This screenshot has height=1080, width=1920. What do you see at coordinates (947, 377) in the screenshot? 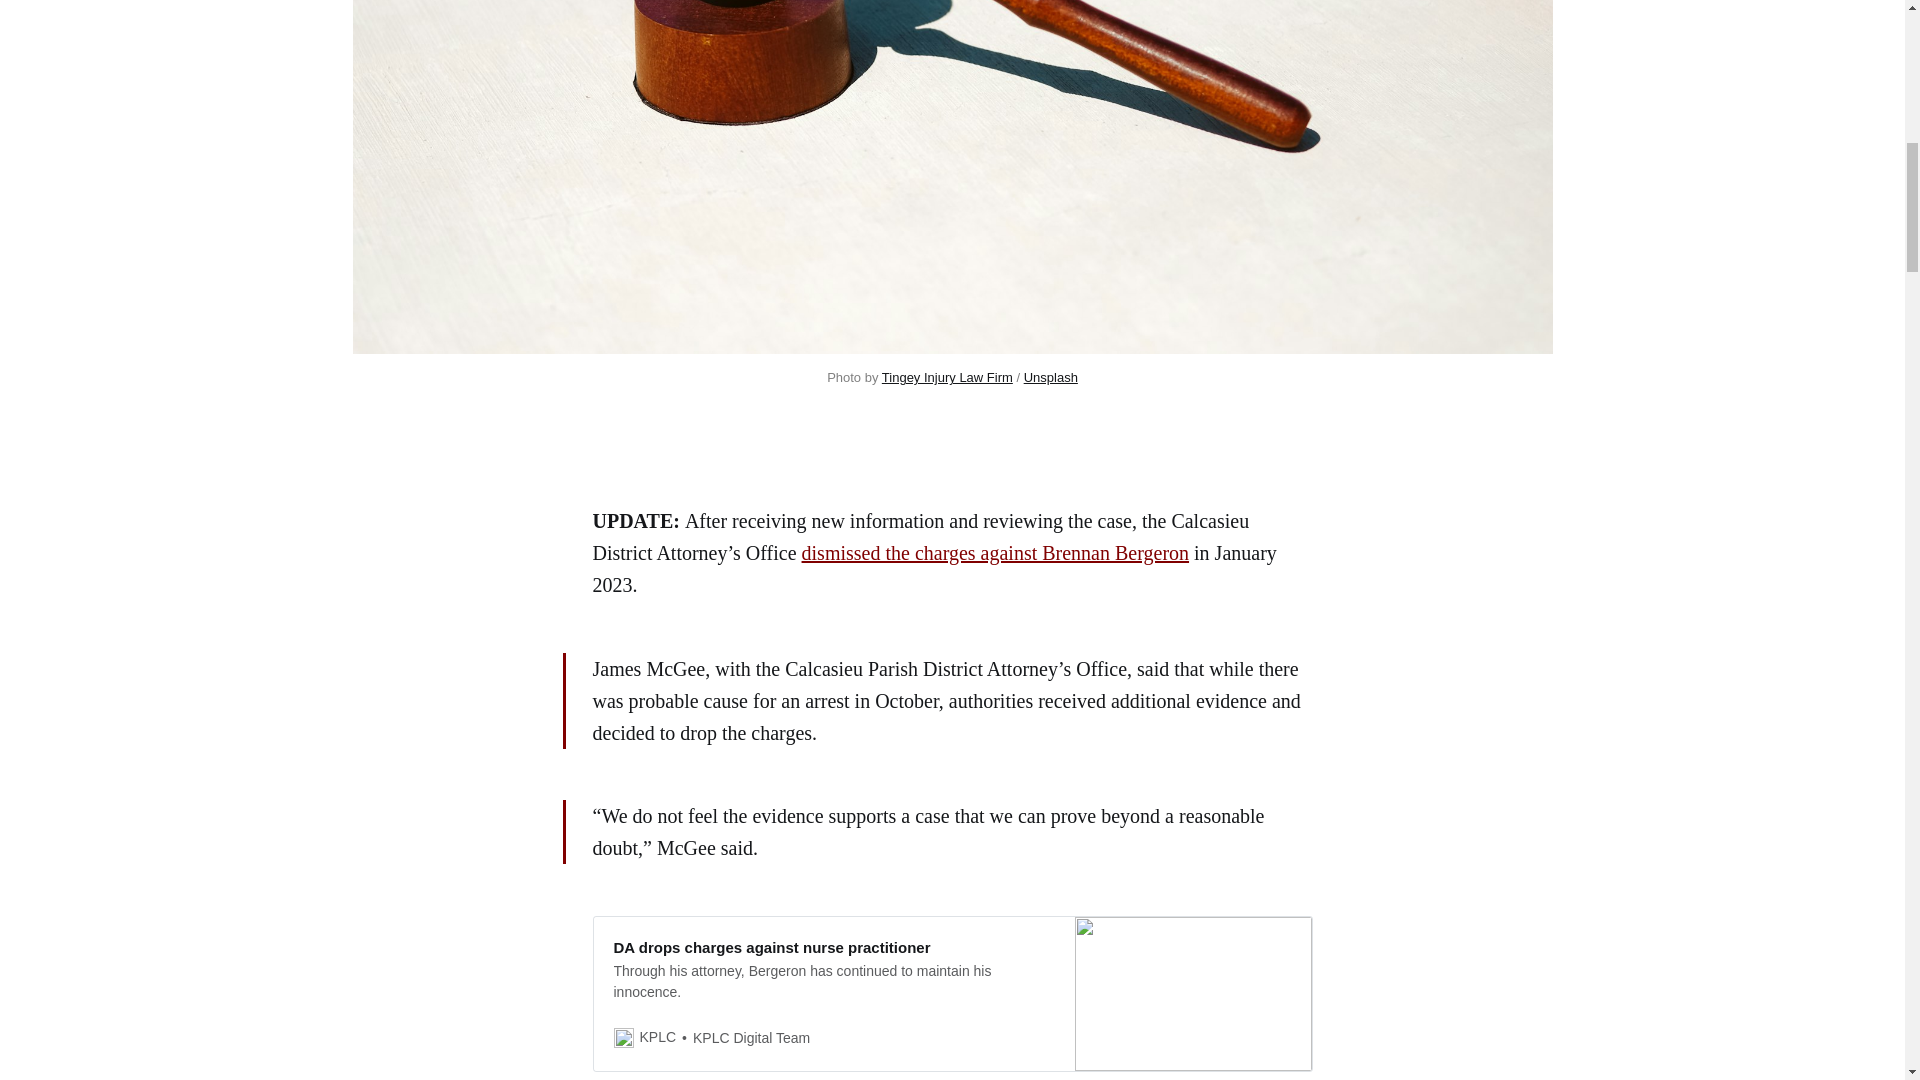
I see `Tingey Injury Law Firm` at bounding box center [947, 377].